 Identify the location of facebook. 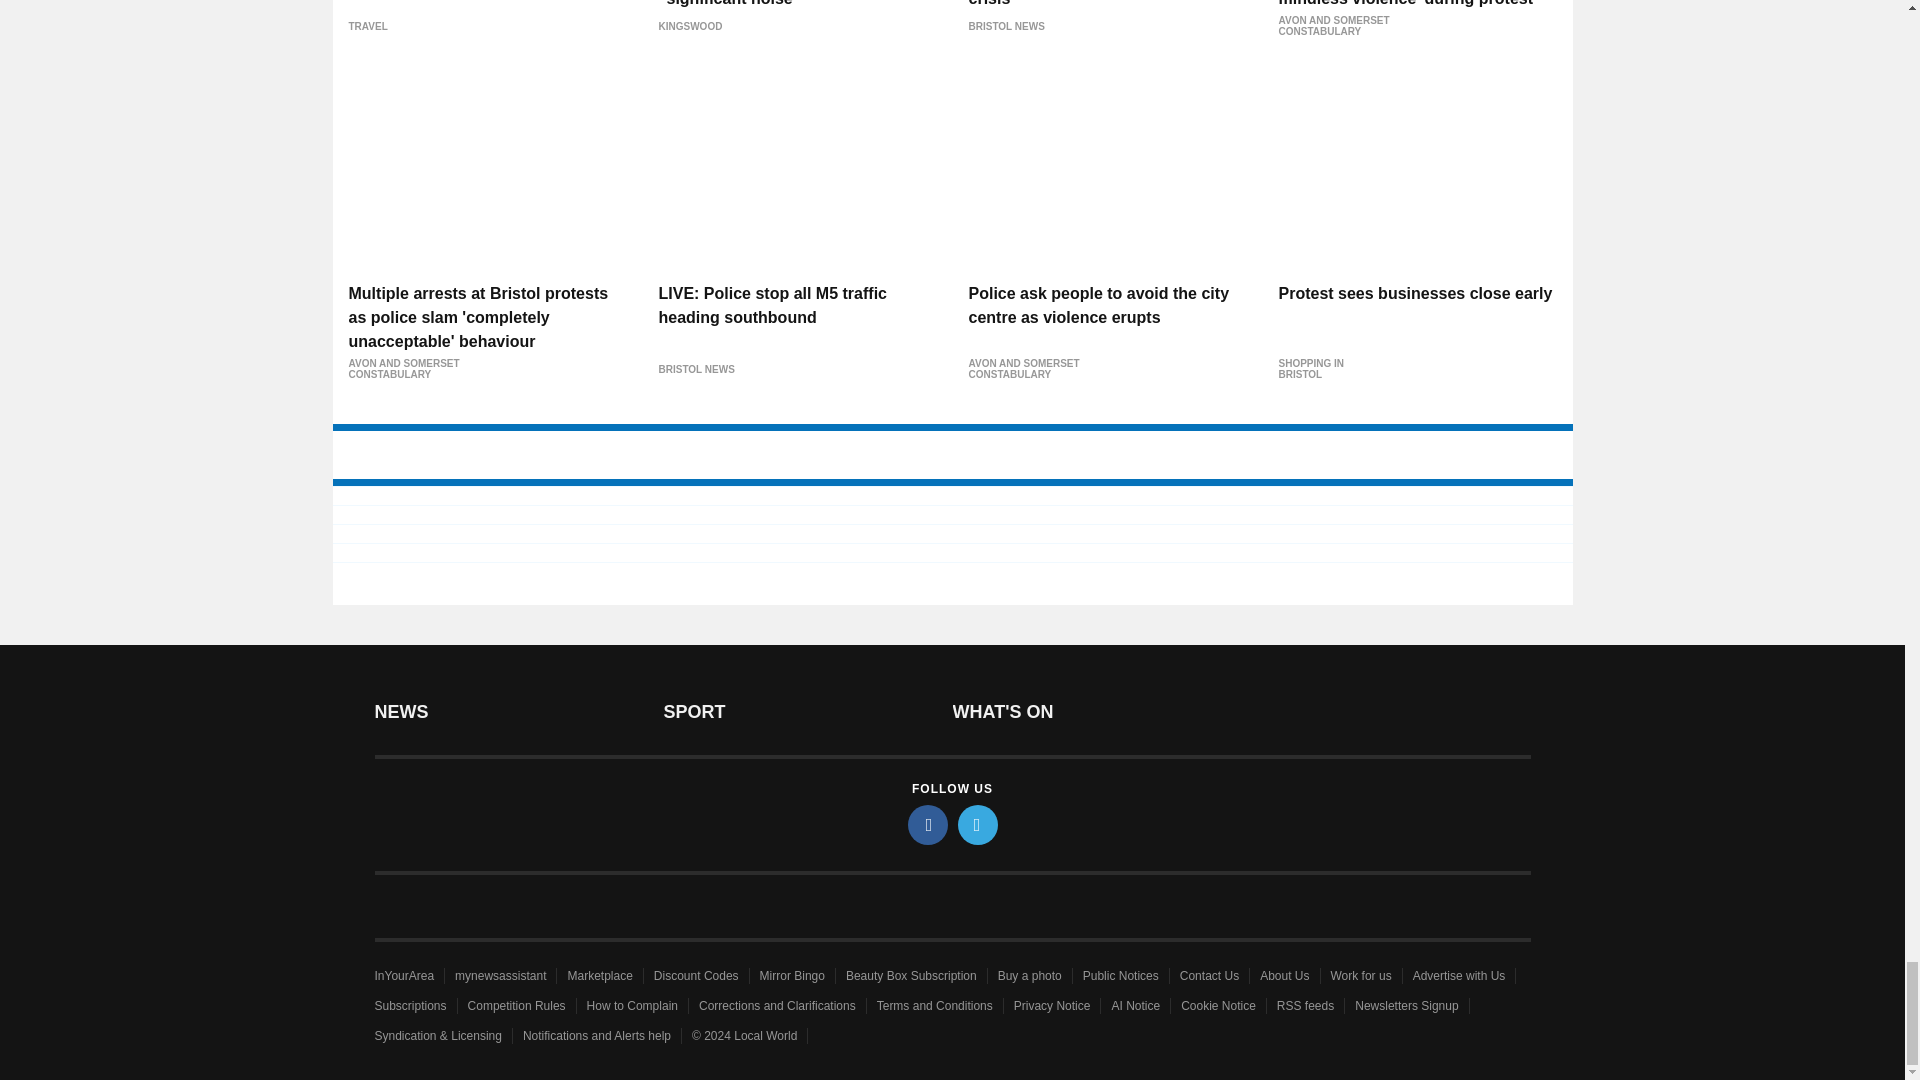
(928, 824).